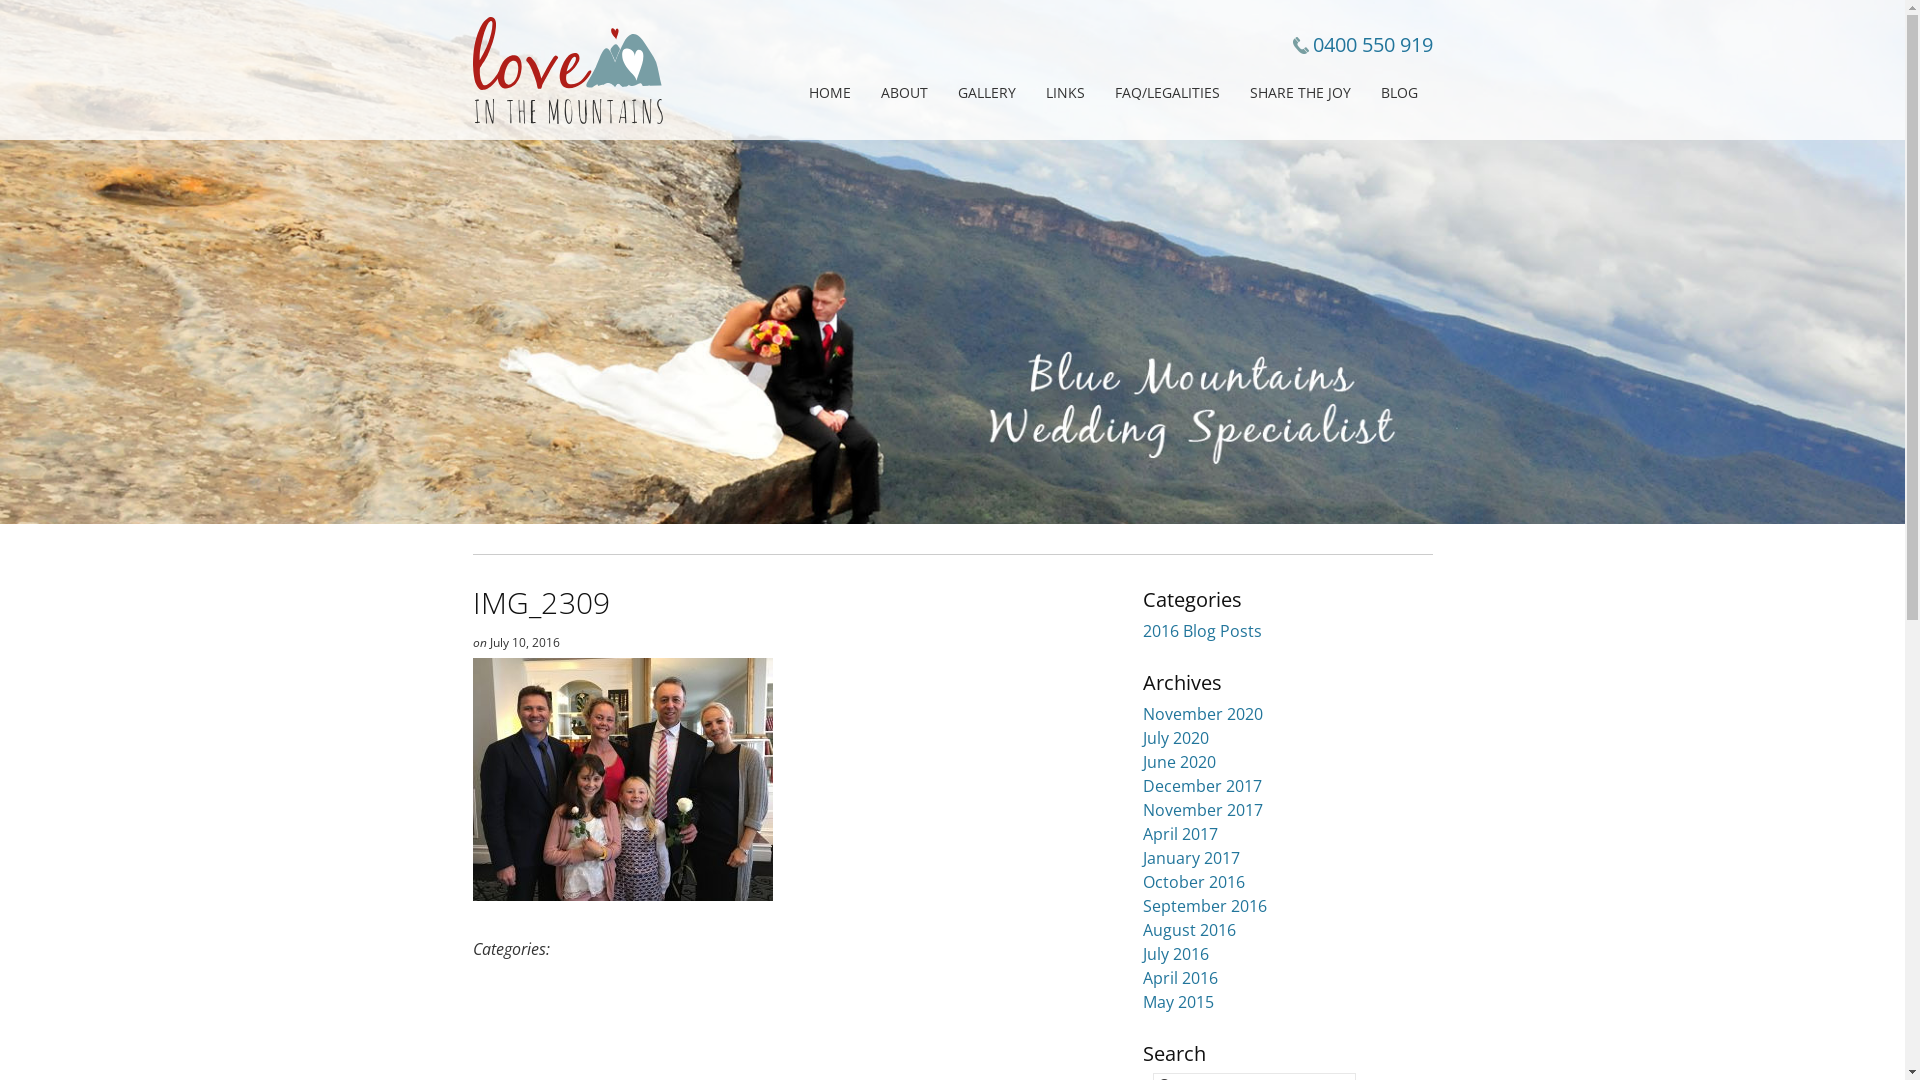 The height and width of the screenshot is (1080, 1920). I want to click on GALLERY, so click(986, 93).